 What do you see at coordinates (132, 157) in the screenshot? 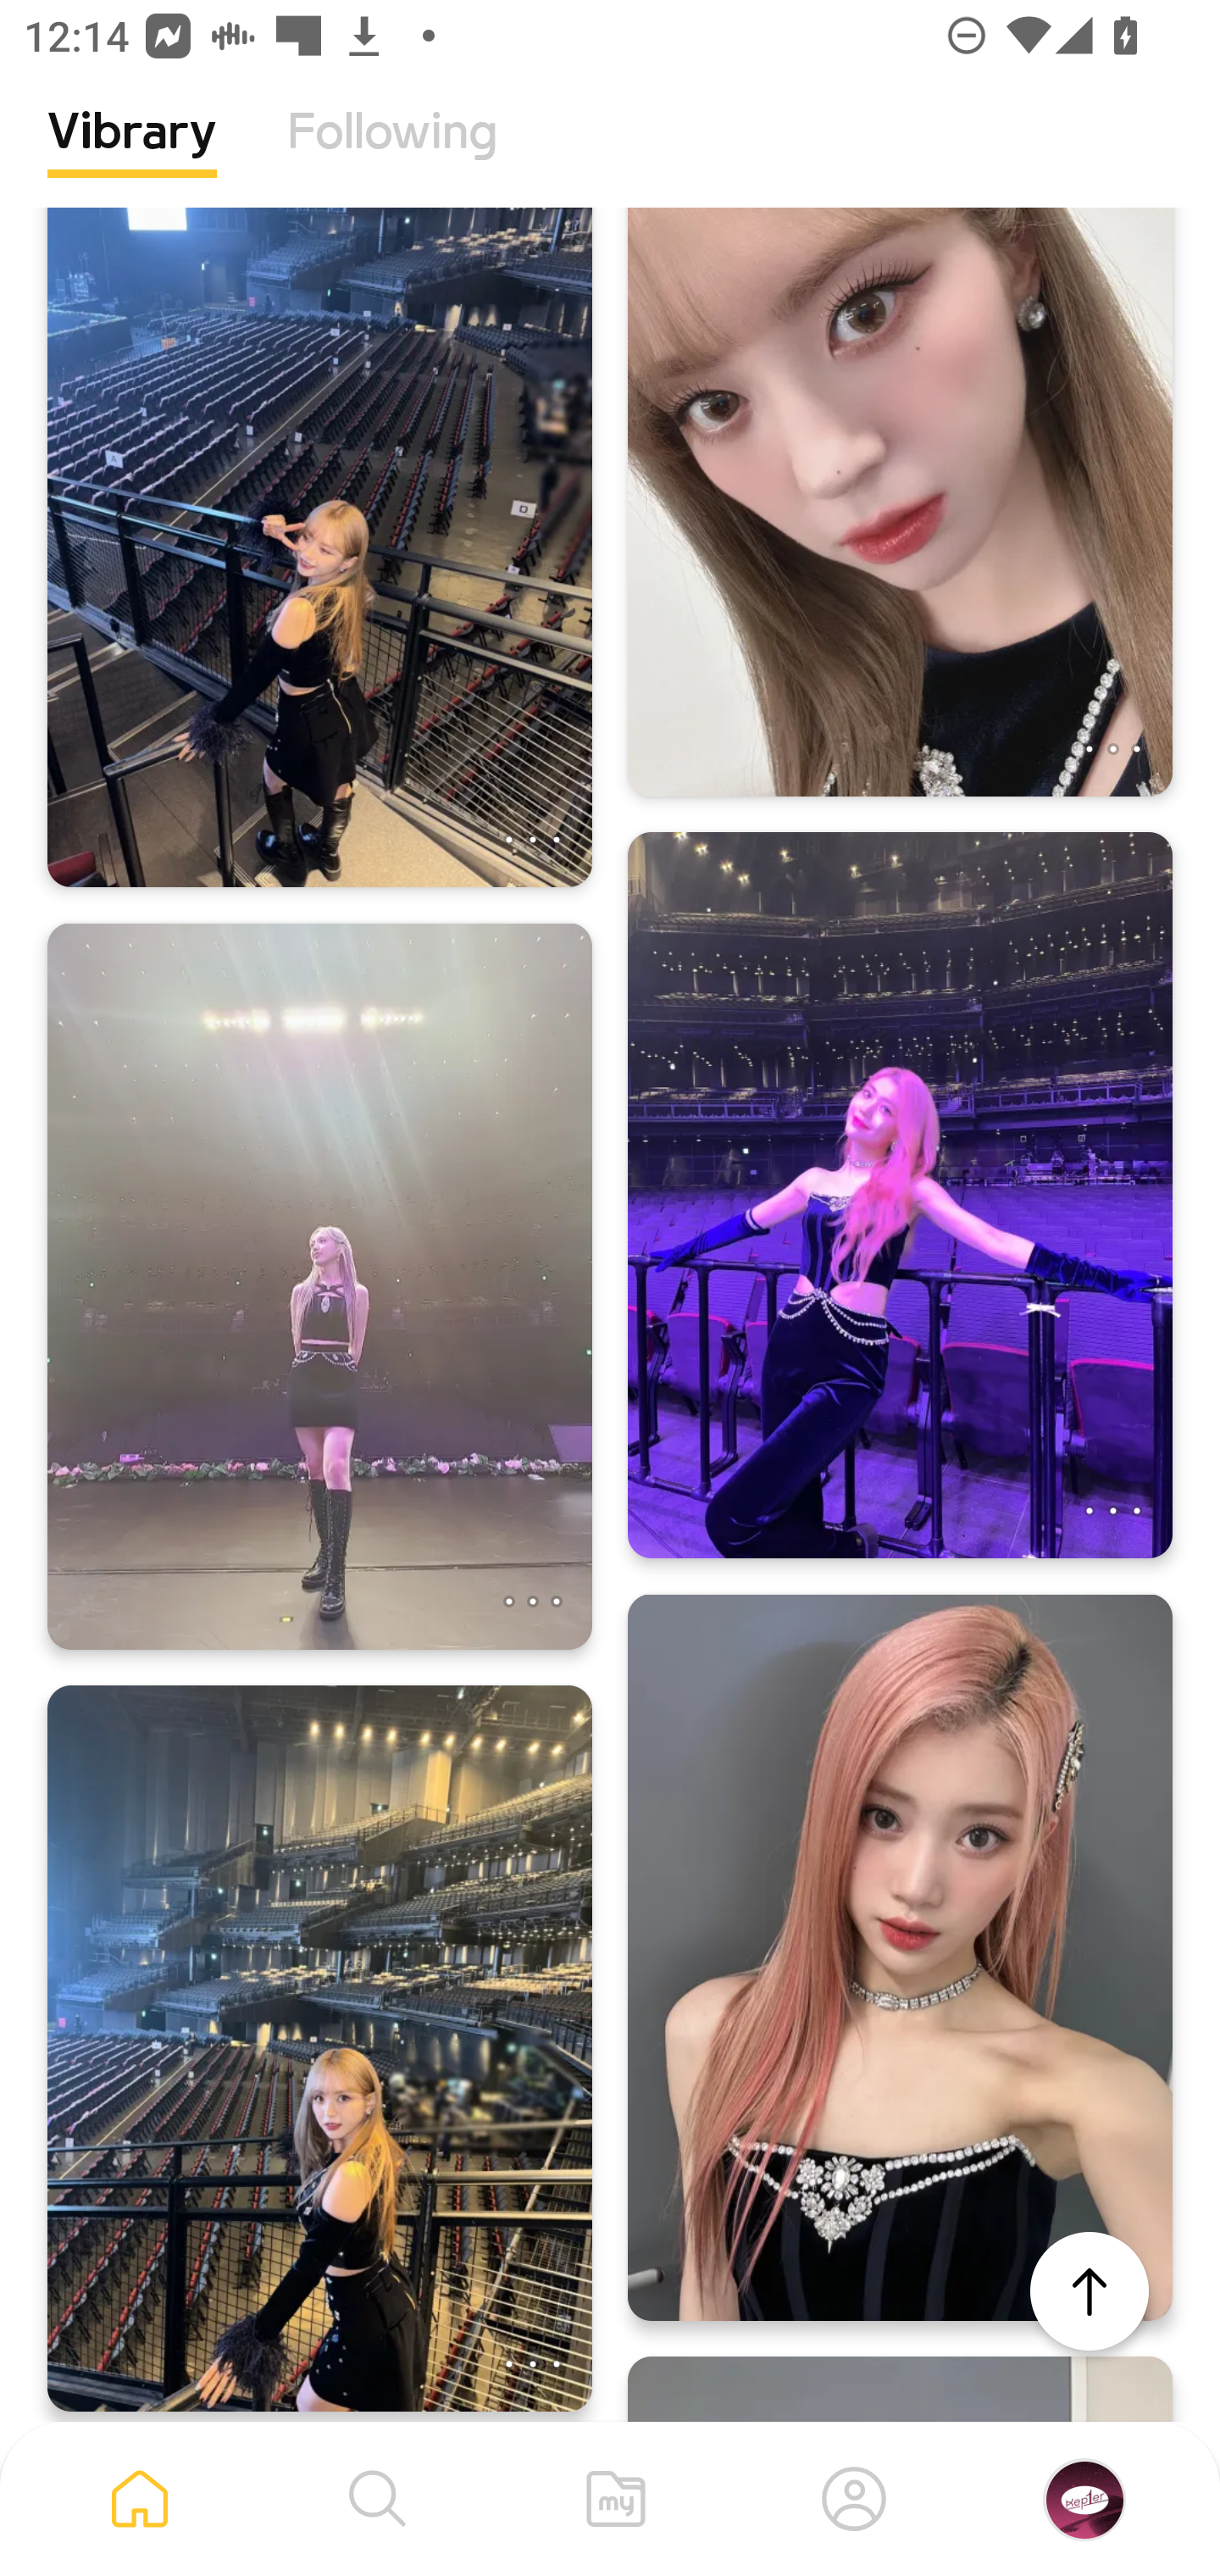
I see `Vibrary` at bounding box center [132, 157].